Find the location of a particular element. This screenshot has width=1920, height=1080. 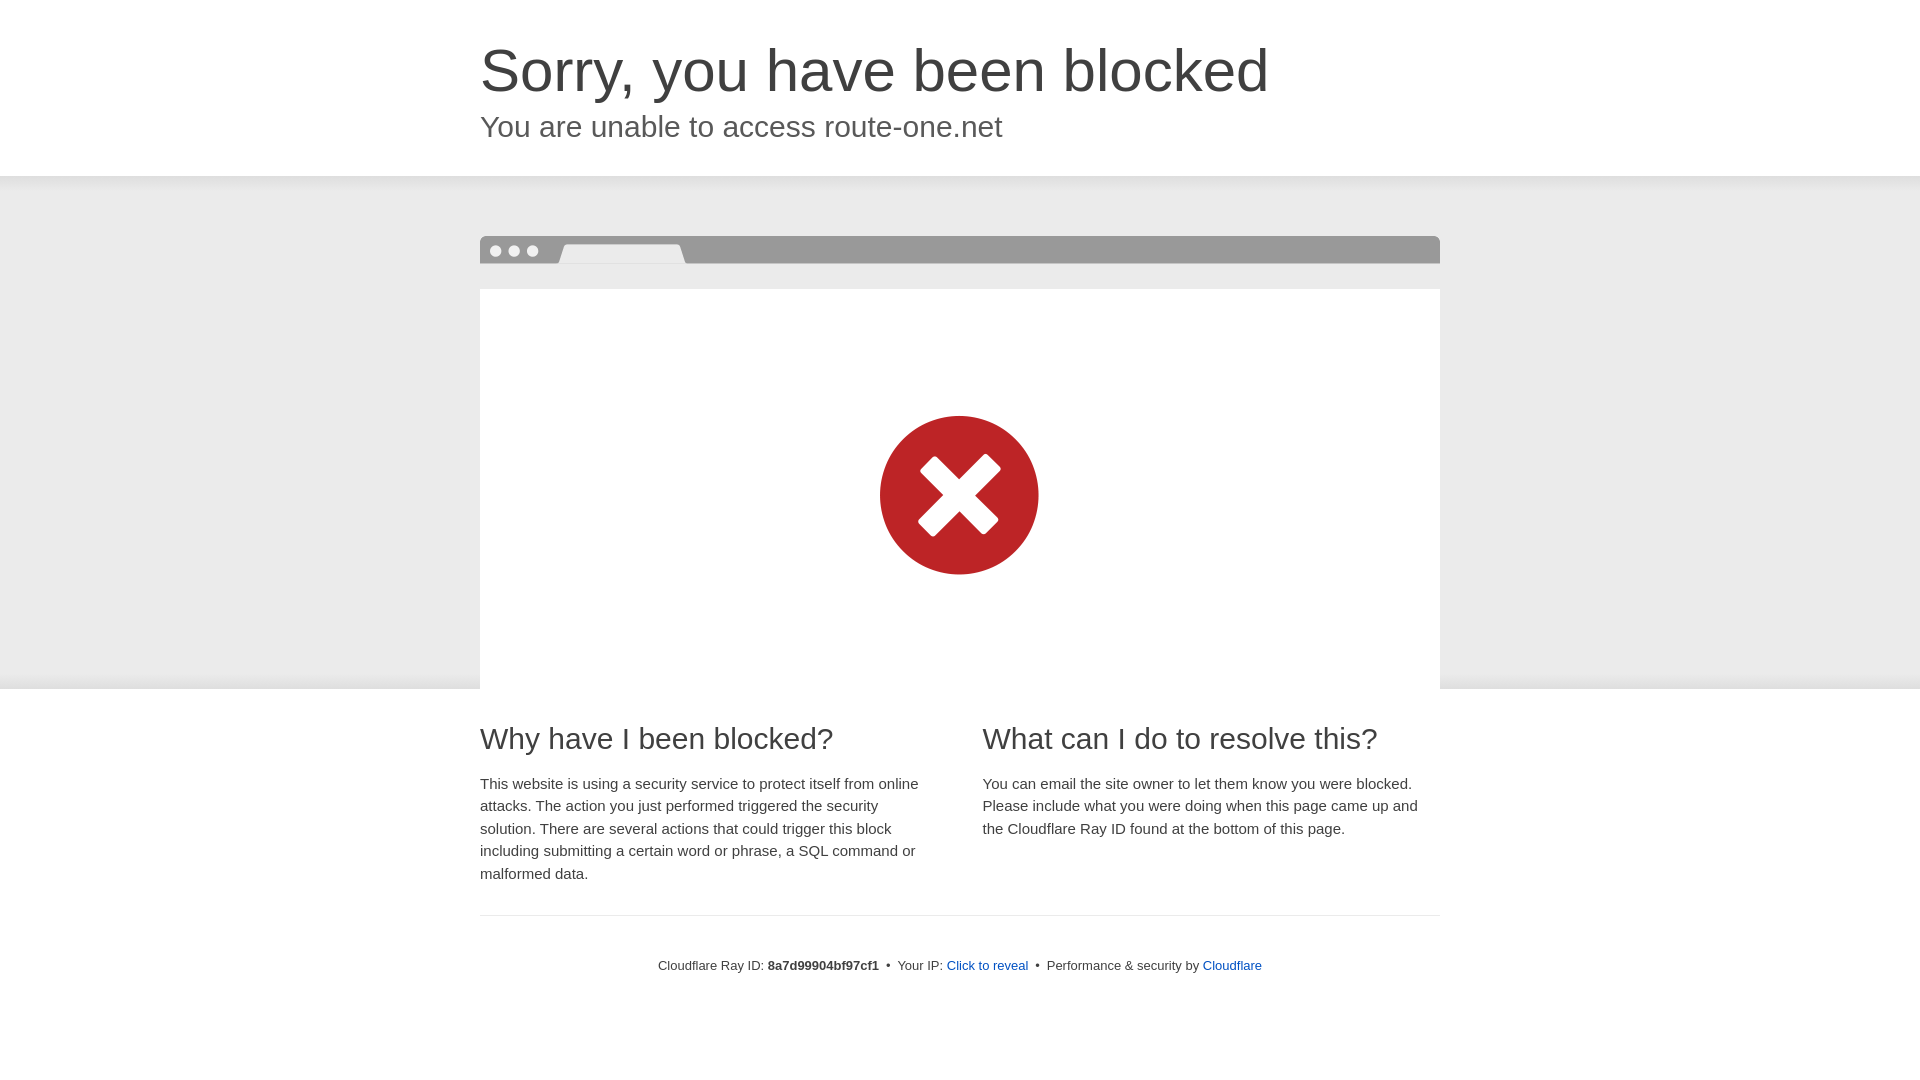

Click to reveal is located at coordinates (988, 966).